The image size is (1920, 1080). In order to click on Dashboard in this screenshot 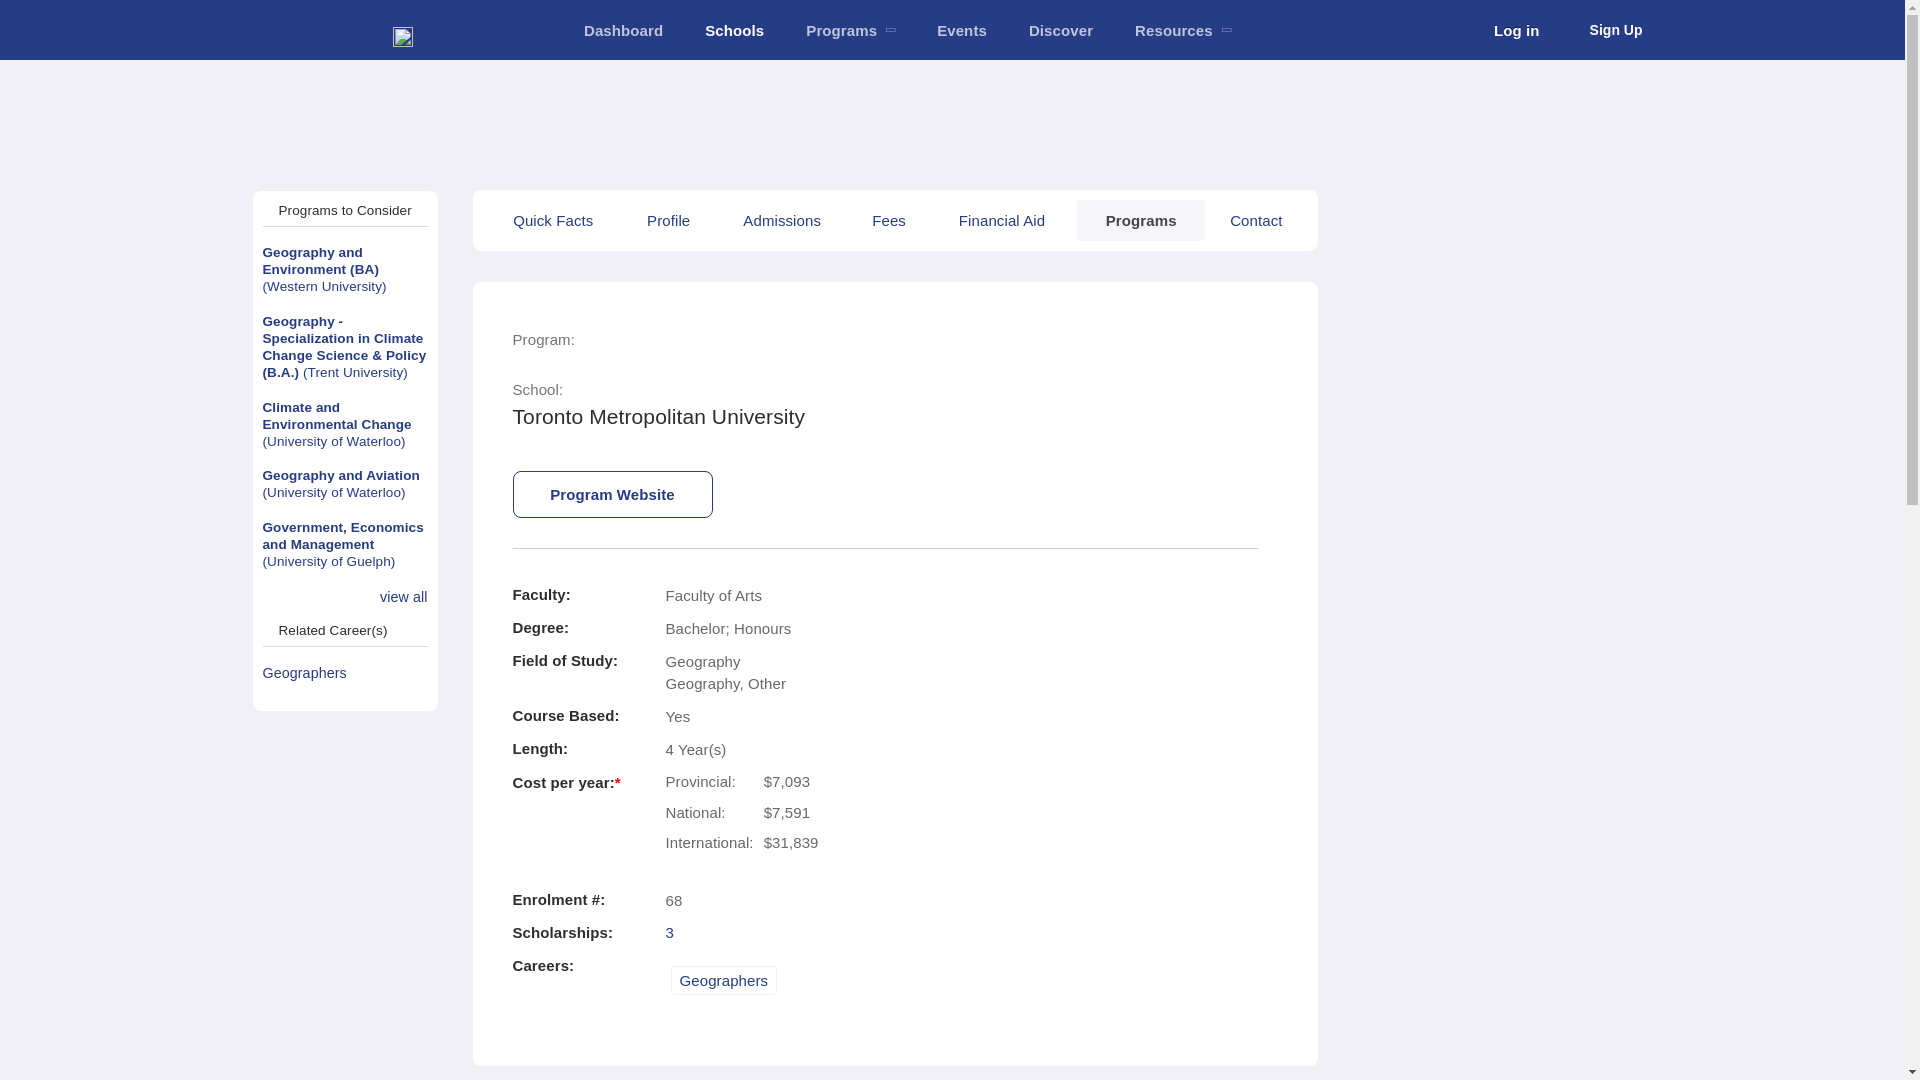, I will do `click(622, 30)`.